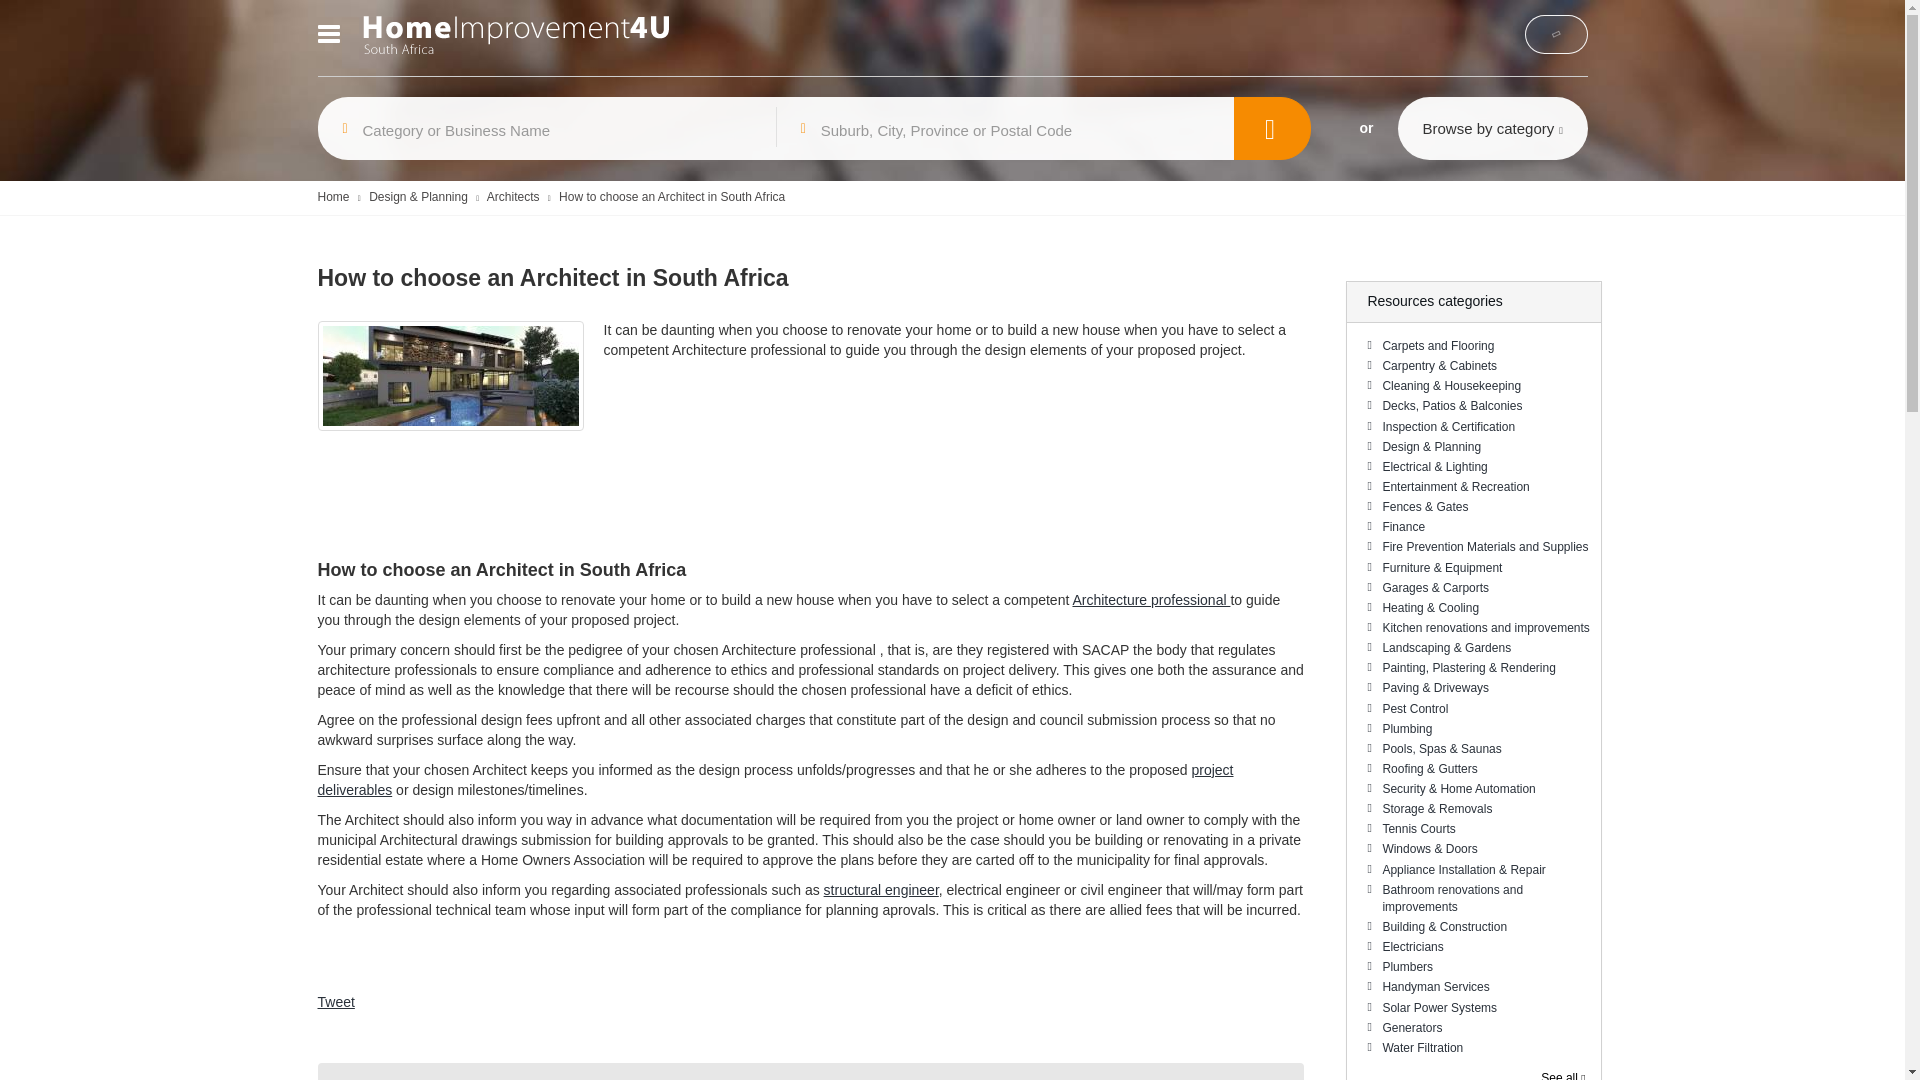 This screenshot has height=1080, width=1920. Describe the element at coordinates (776, 780) in the screenshot. I see `project deliverables` at that location.